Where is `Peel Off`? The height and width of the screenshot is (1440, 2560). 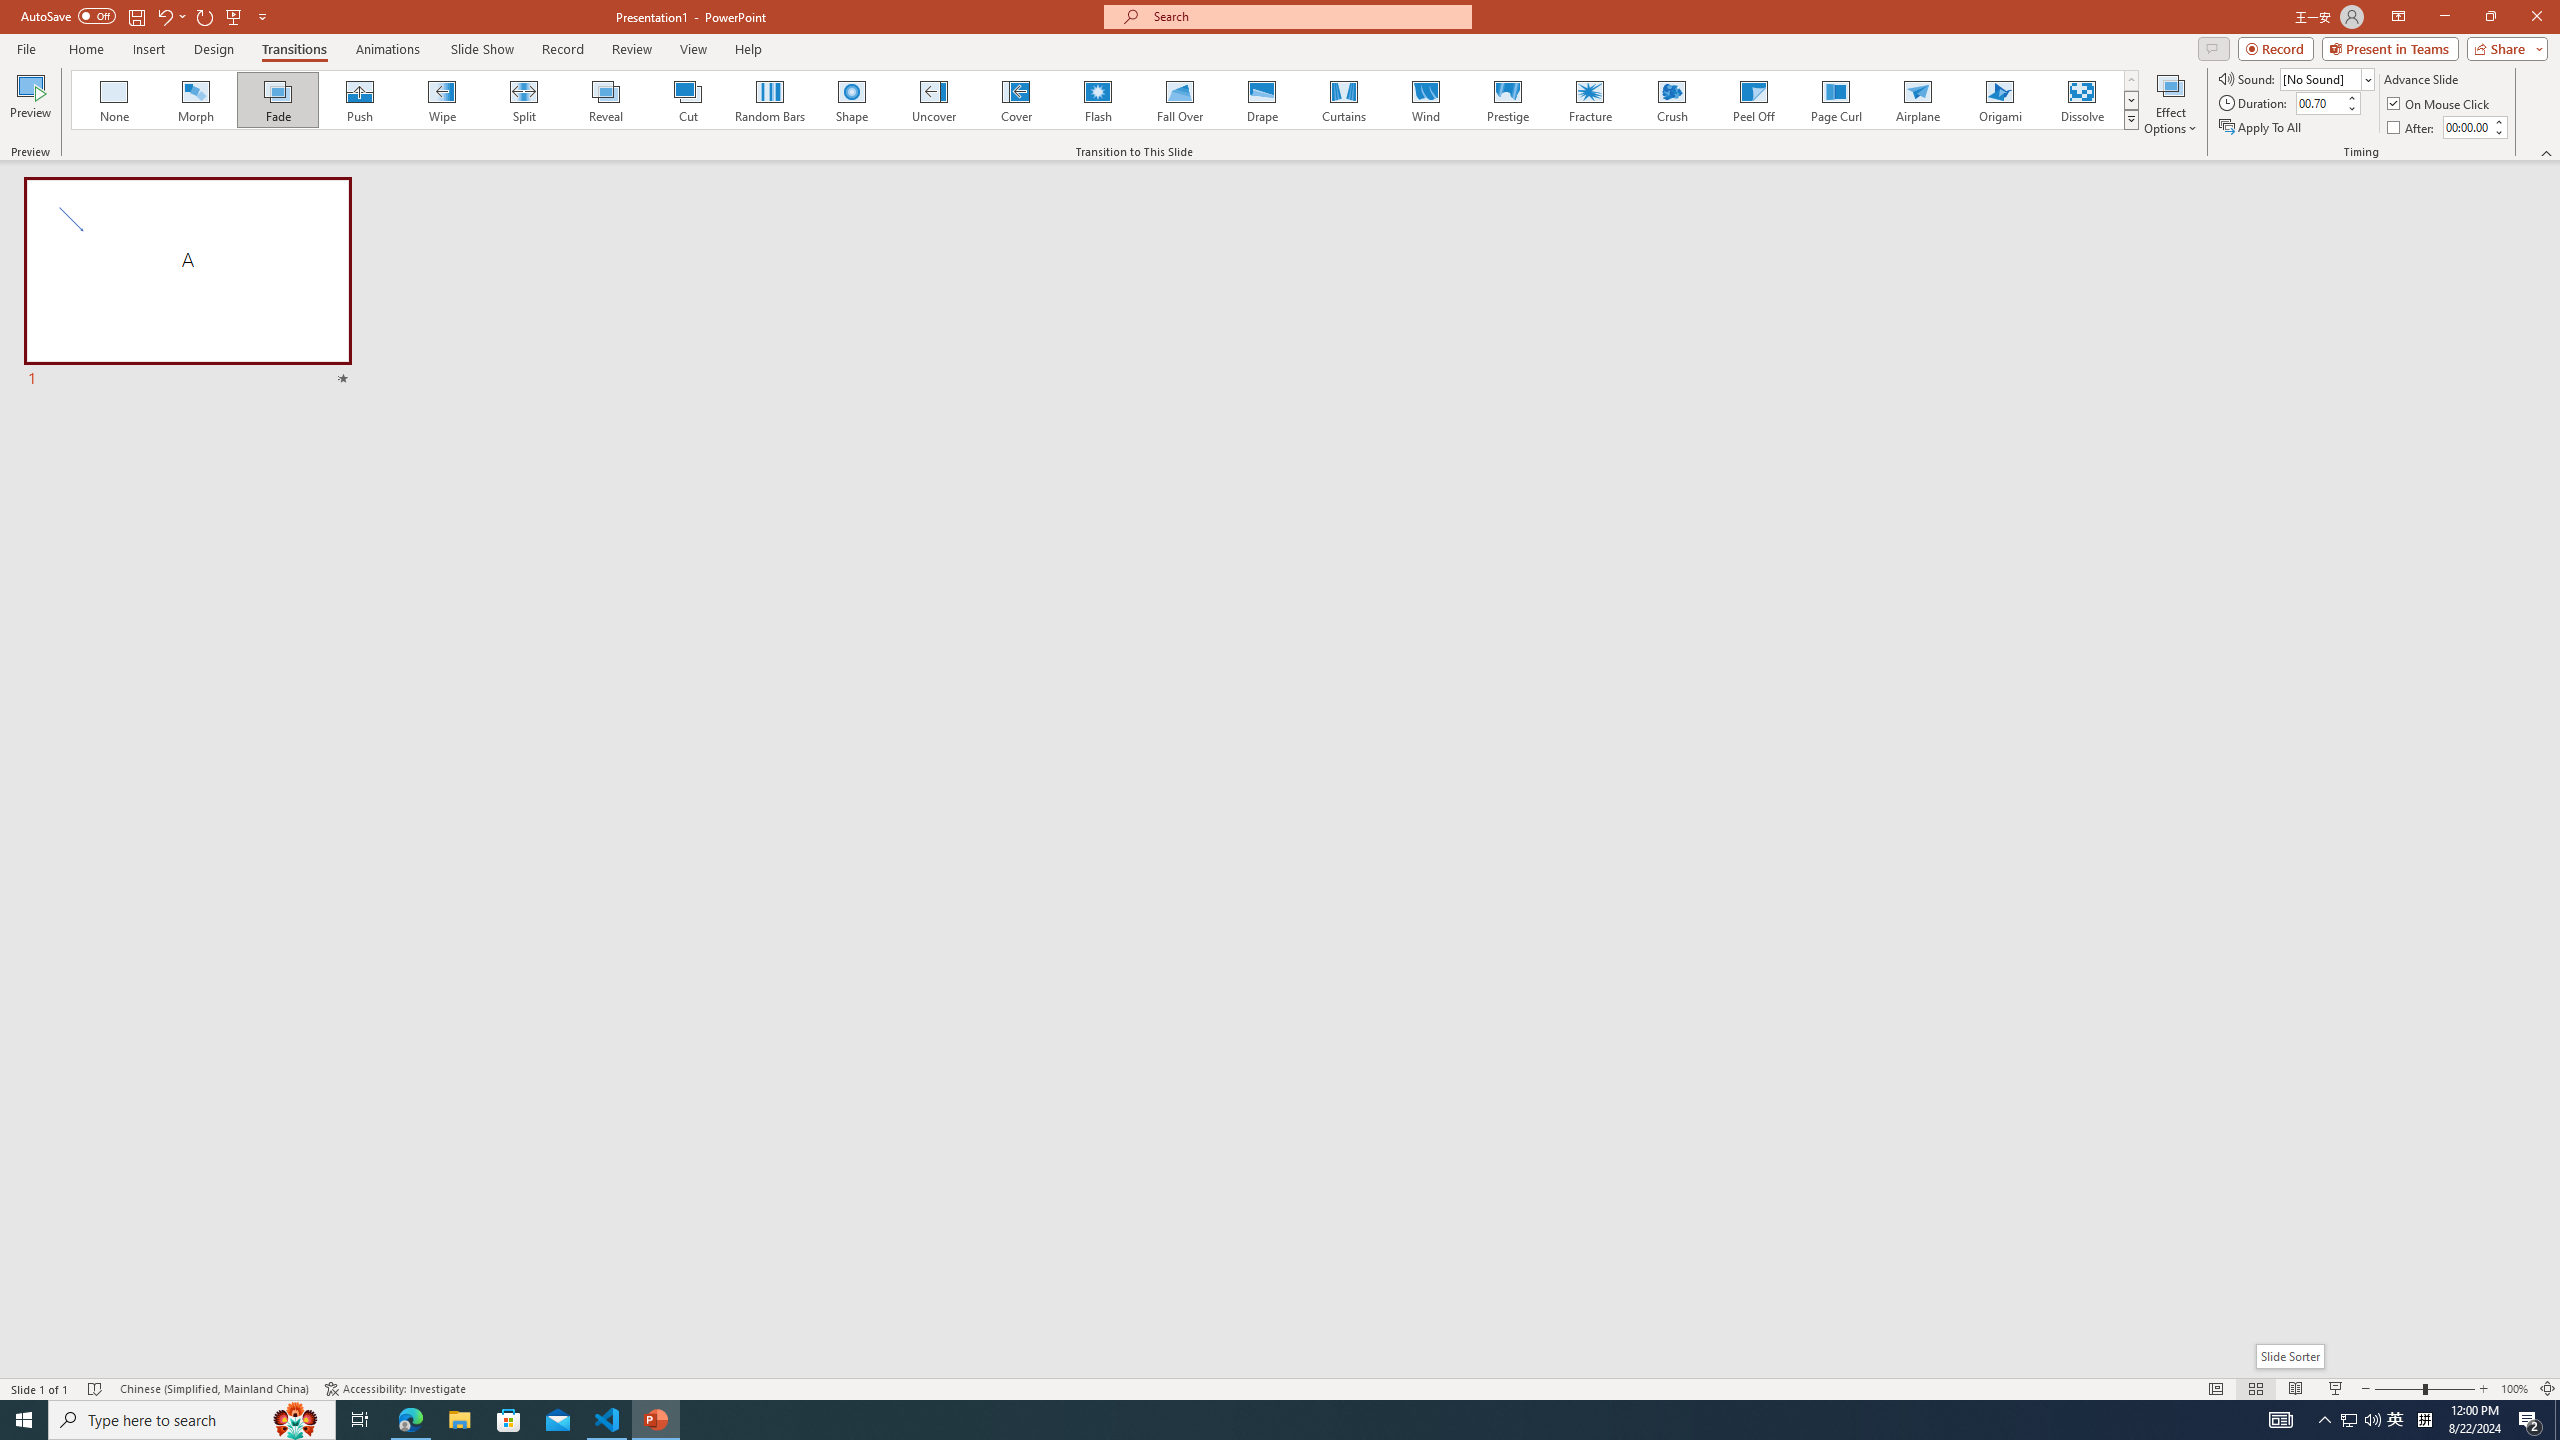 Peel Off is located at coordinates (1753, 100).